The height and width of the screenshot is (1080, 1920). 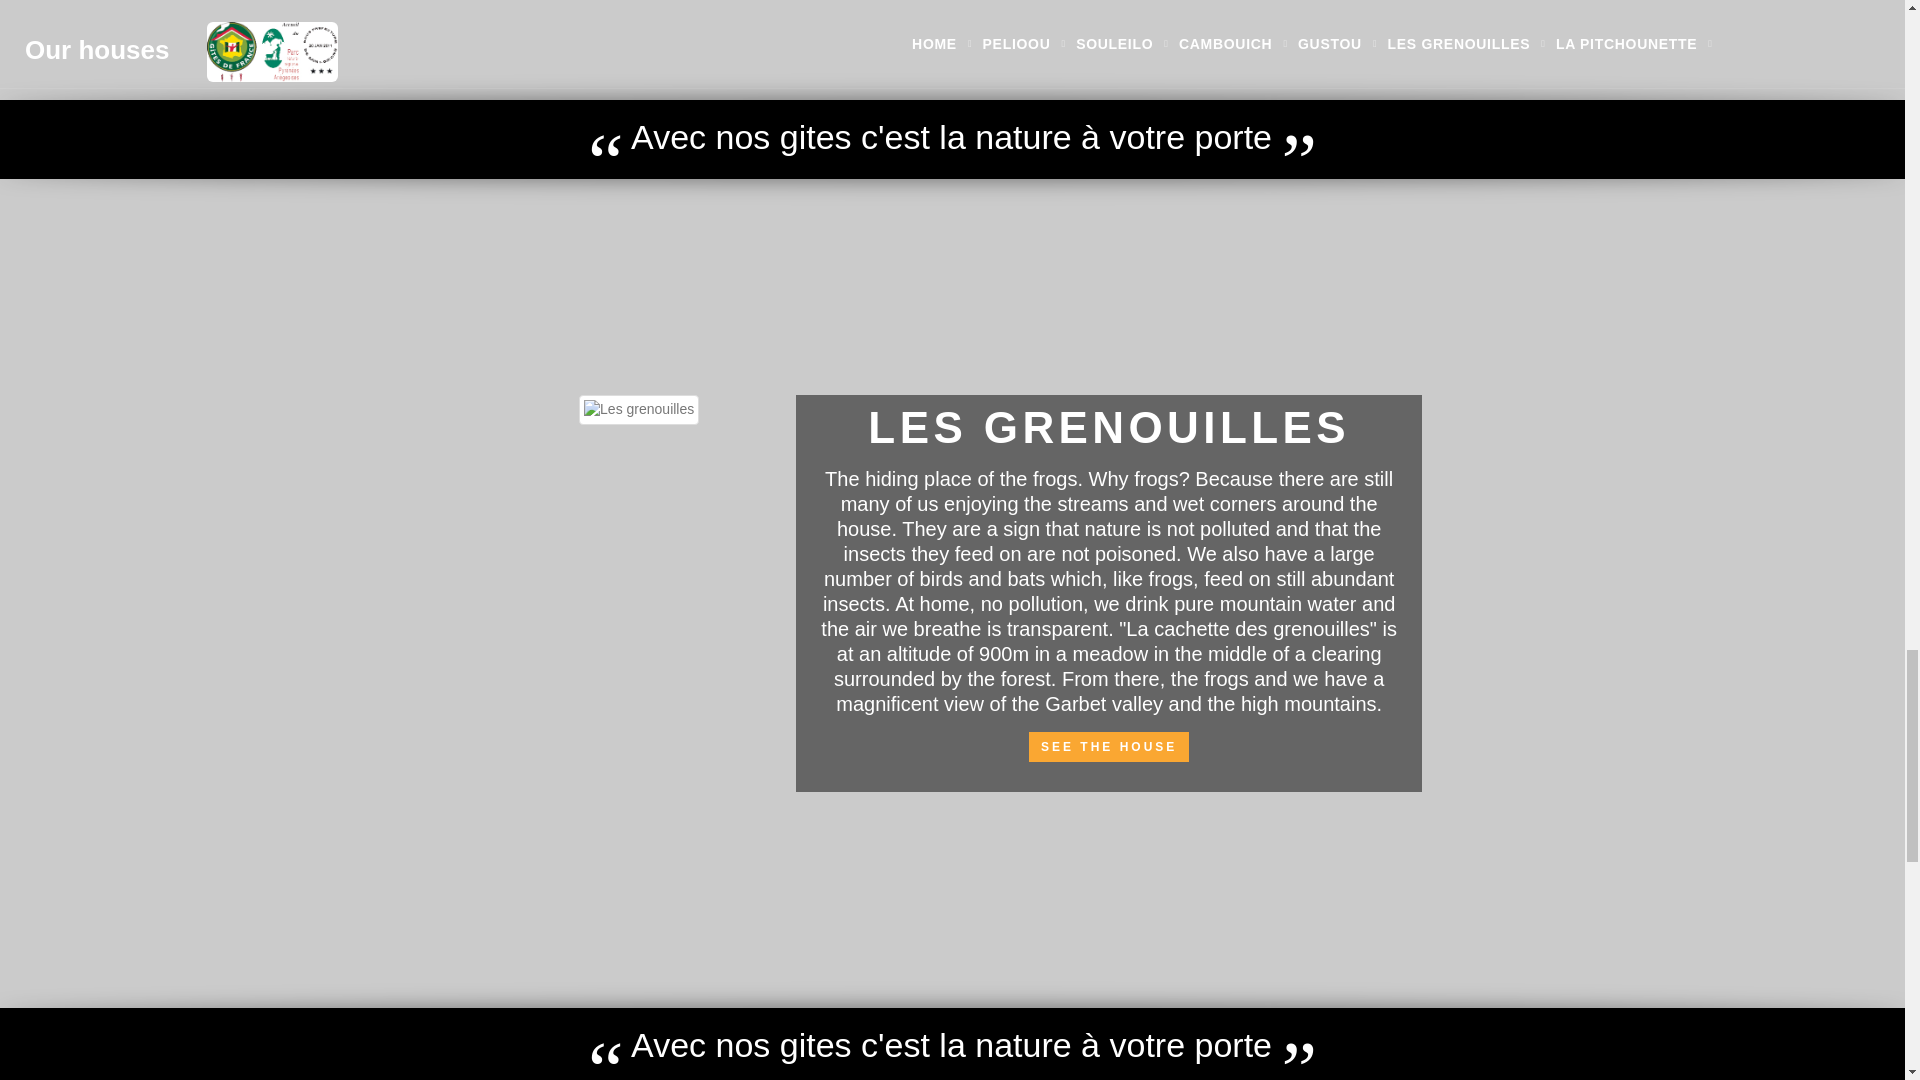 What do you see at coordinates (1108, 747) in the screenshot?
I see `SEE THE HOUSE` at bounding box center [1108, 747].